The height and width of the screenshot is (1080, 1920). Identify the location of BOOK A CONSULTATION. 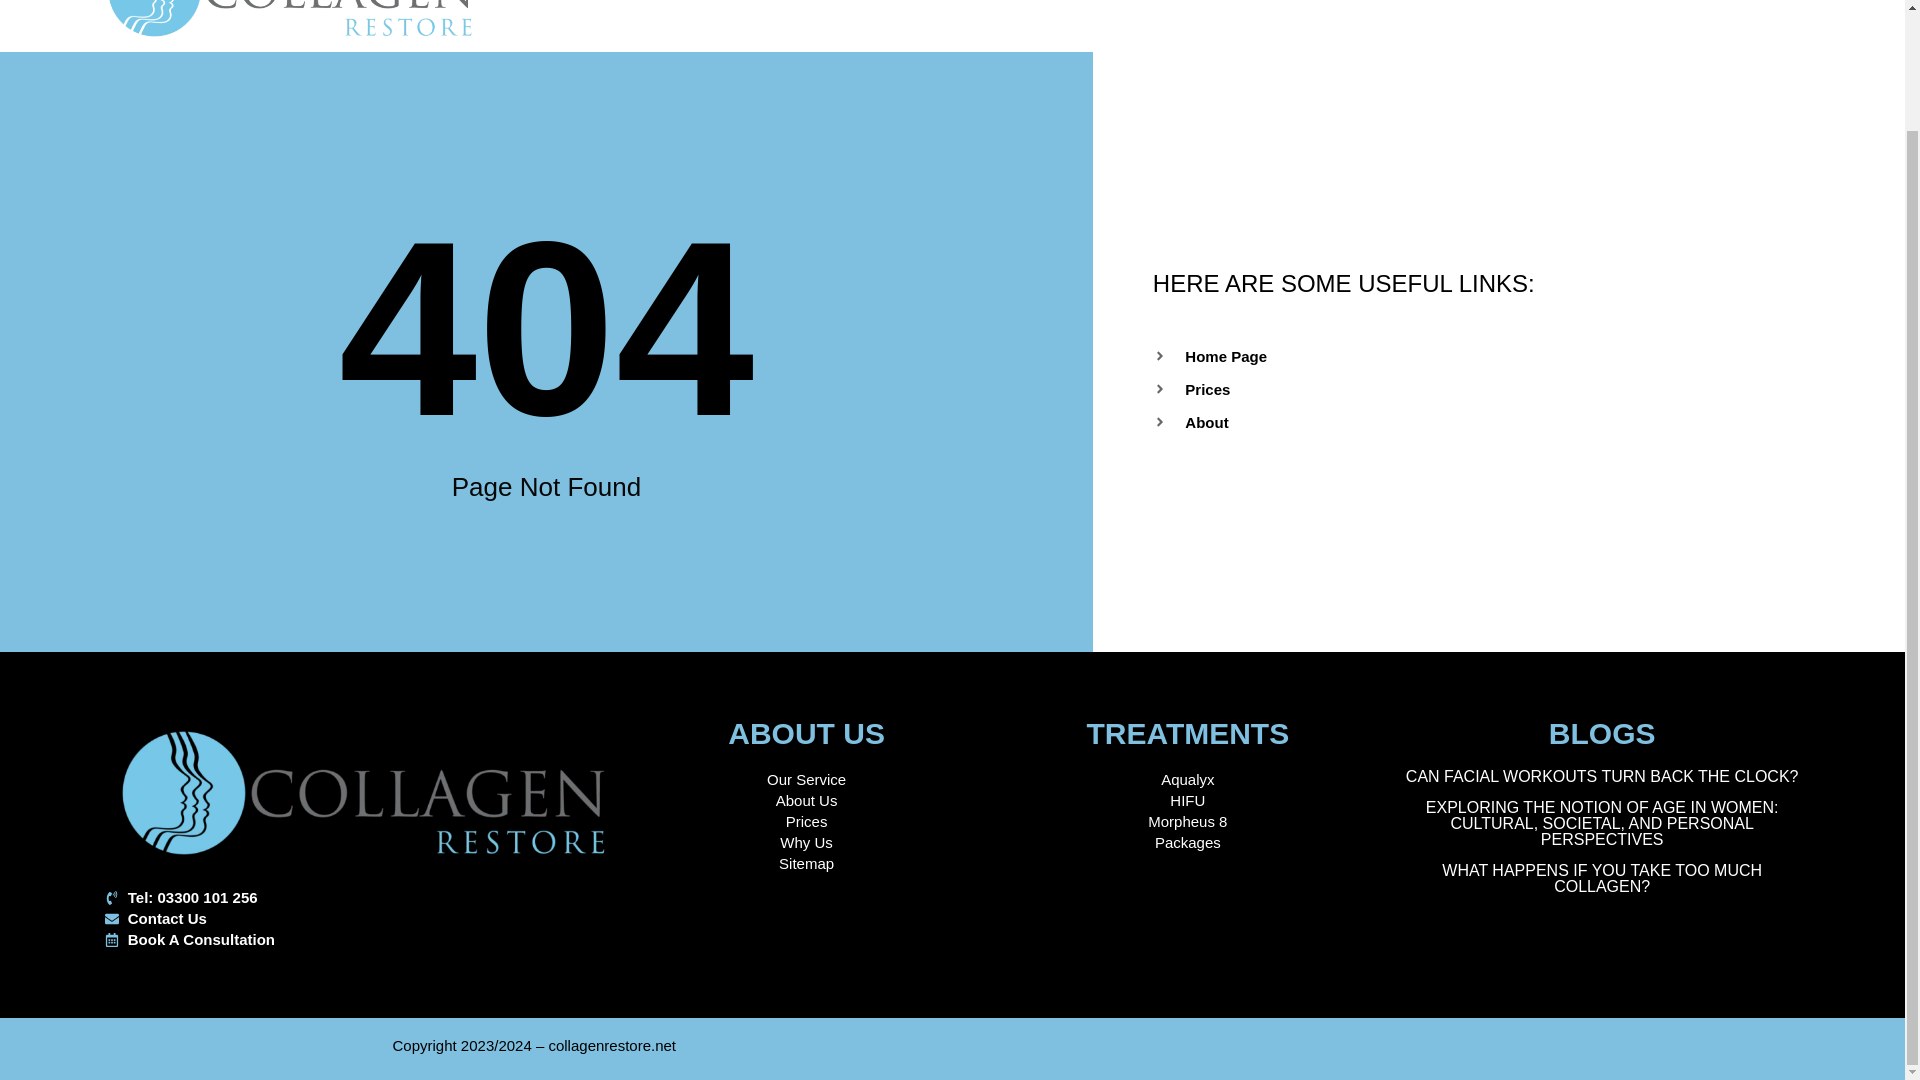
(1378, 6).